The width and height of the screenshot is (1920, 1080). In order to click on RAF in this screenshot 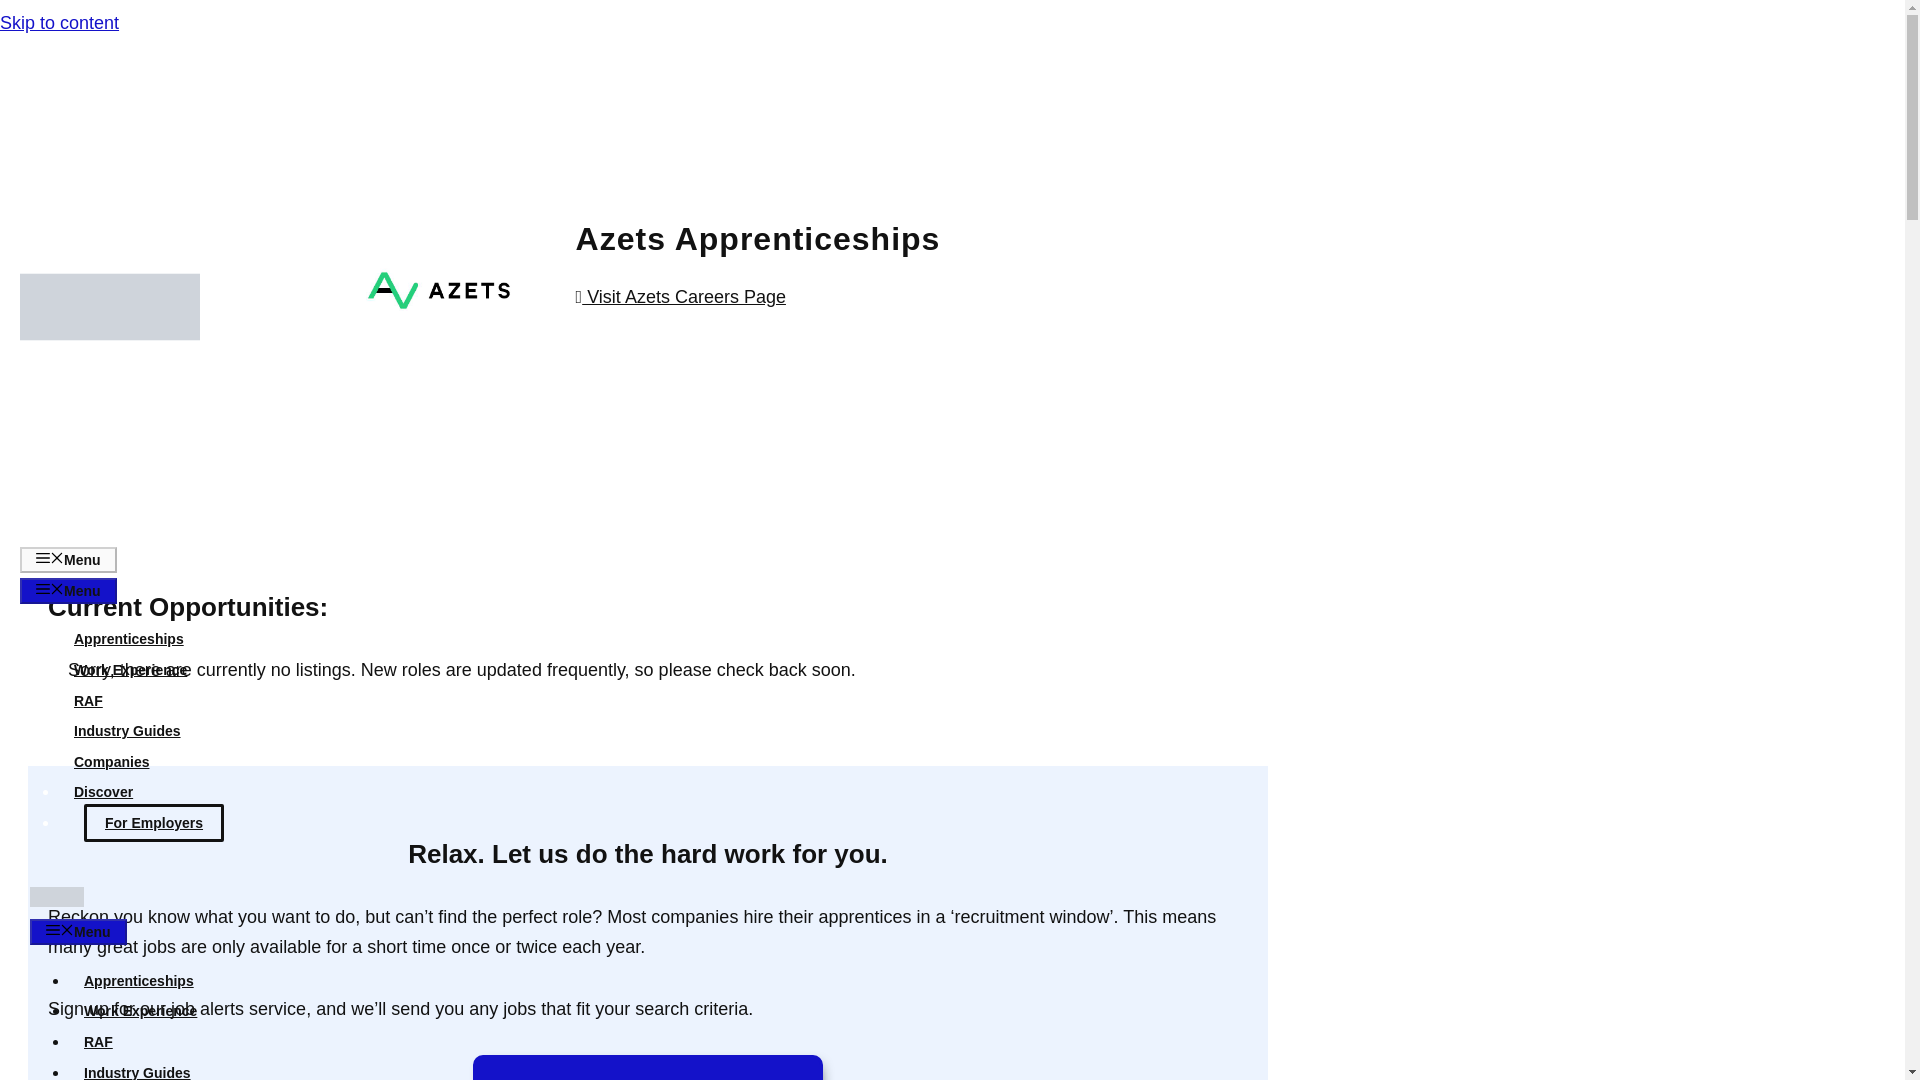, I will do `click(98, 1041)`.